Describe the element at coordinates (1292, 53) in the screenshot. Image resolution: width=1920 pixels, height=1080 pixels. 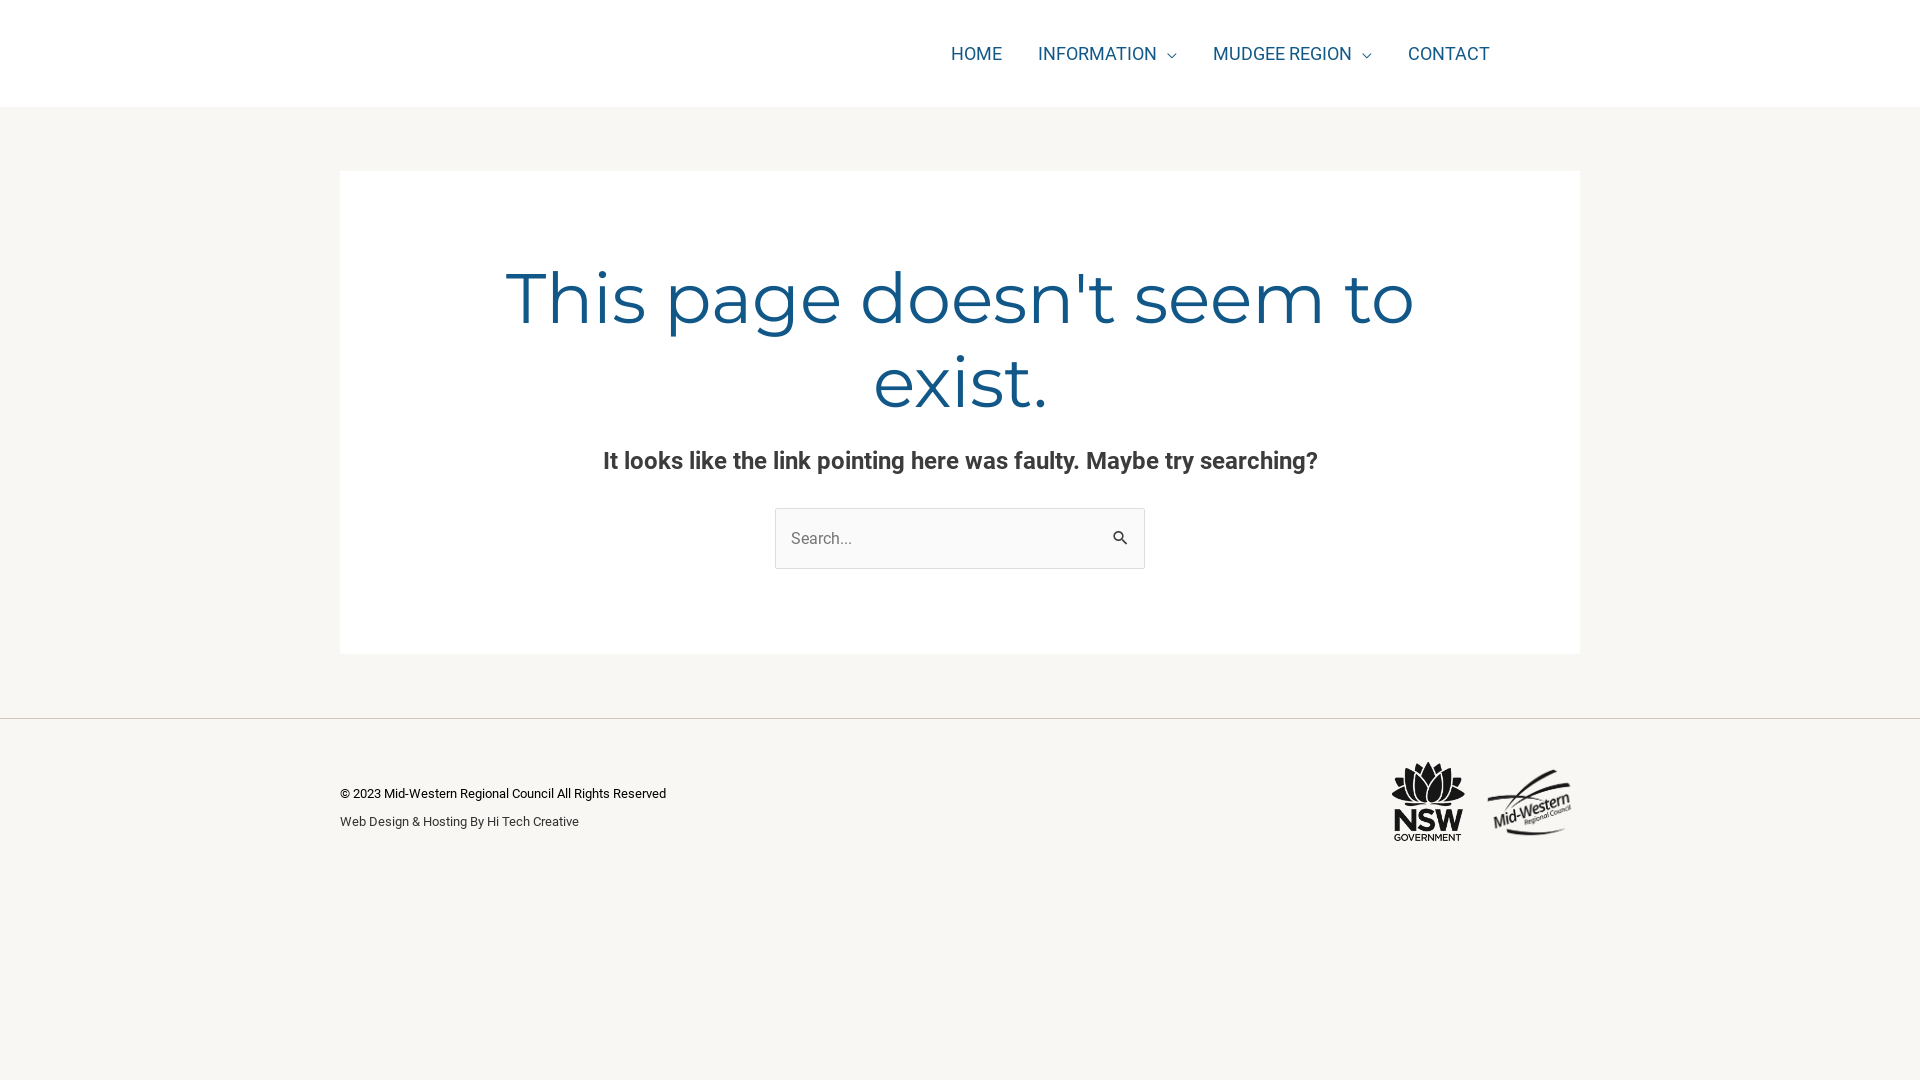
I see `MUDGEE REGION` at that location.